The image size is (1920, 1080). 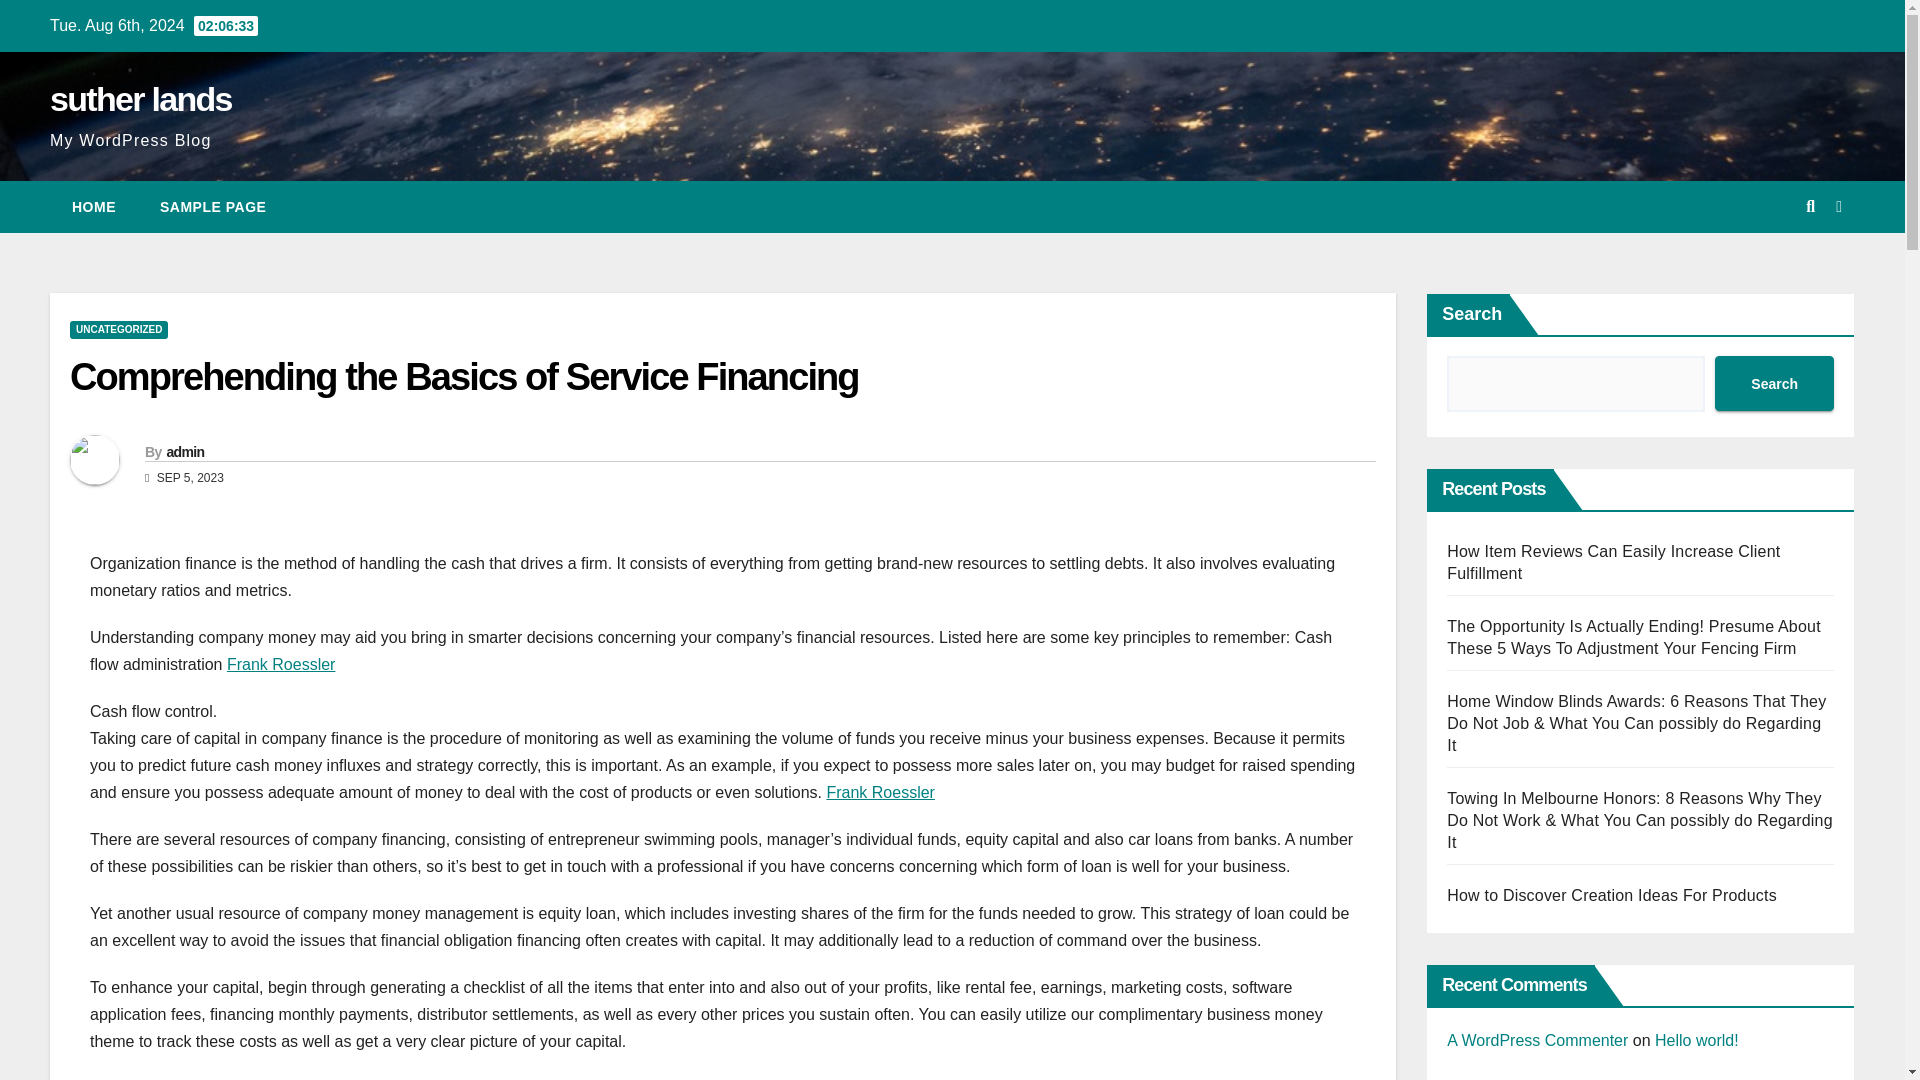 What do you see at coordinates (280, 664) in the screenshot?
I see `Frank Roessler` at bounding box center [280, 664].